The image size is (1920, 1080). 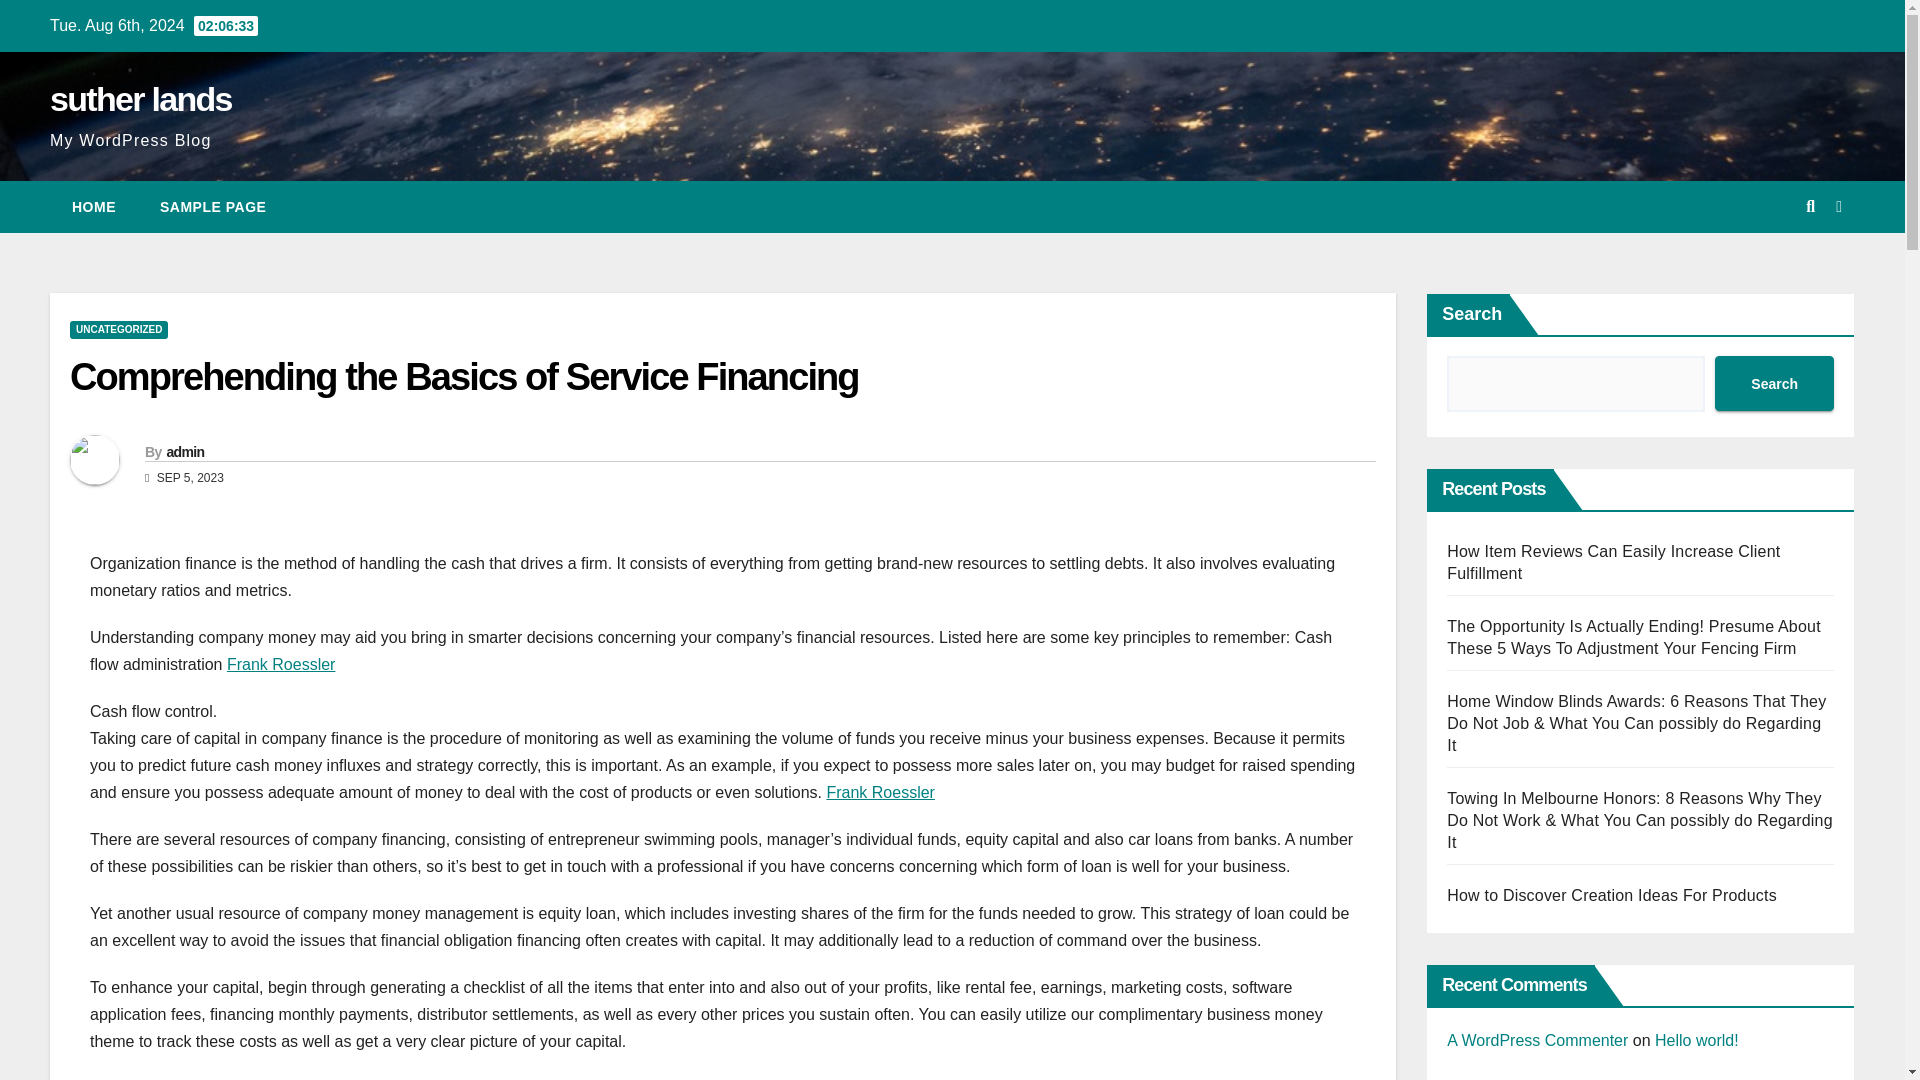 What do you see at coordinates (280, 664) in the screenshot?
I see `Frank Roessler` at bounding box center [280, 664].